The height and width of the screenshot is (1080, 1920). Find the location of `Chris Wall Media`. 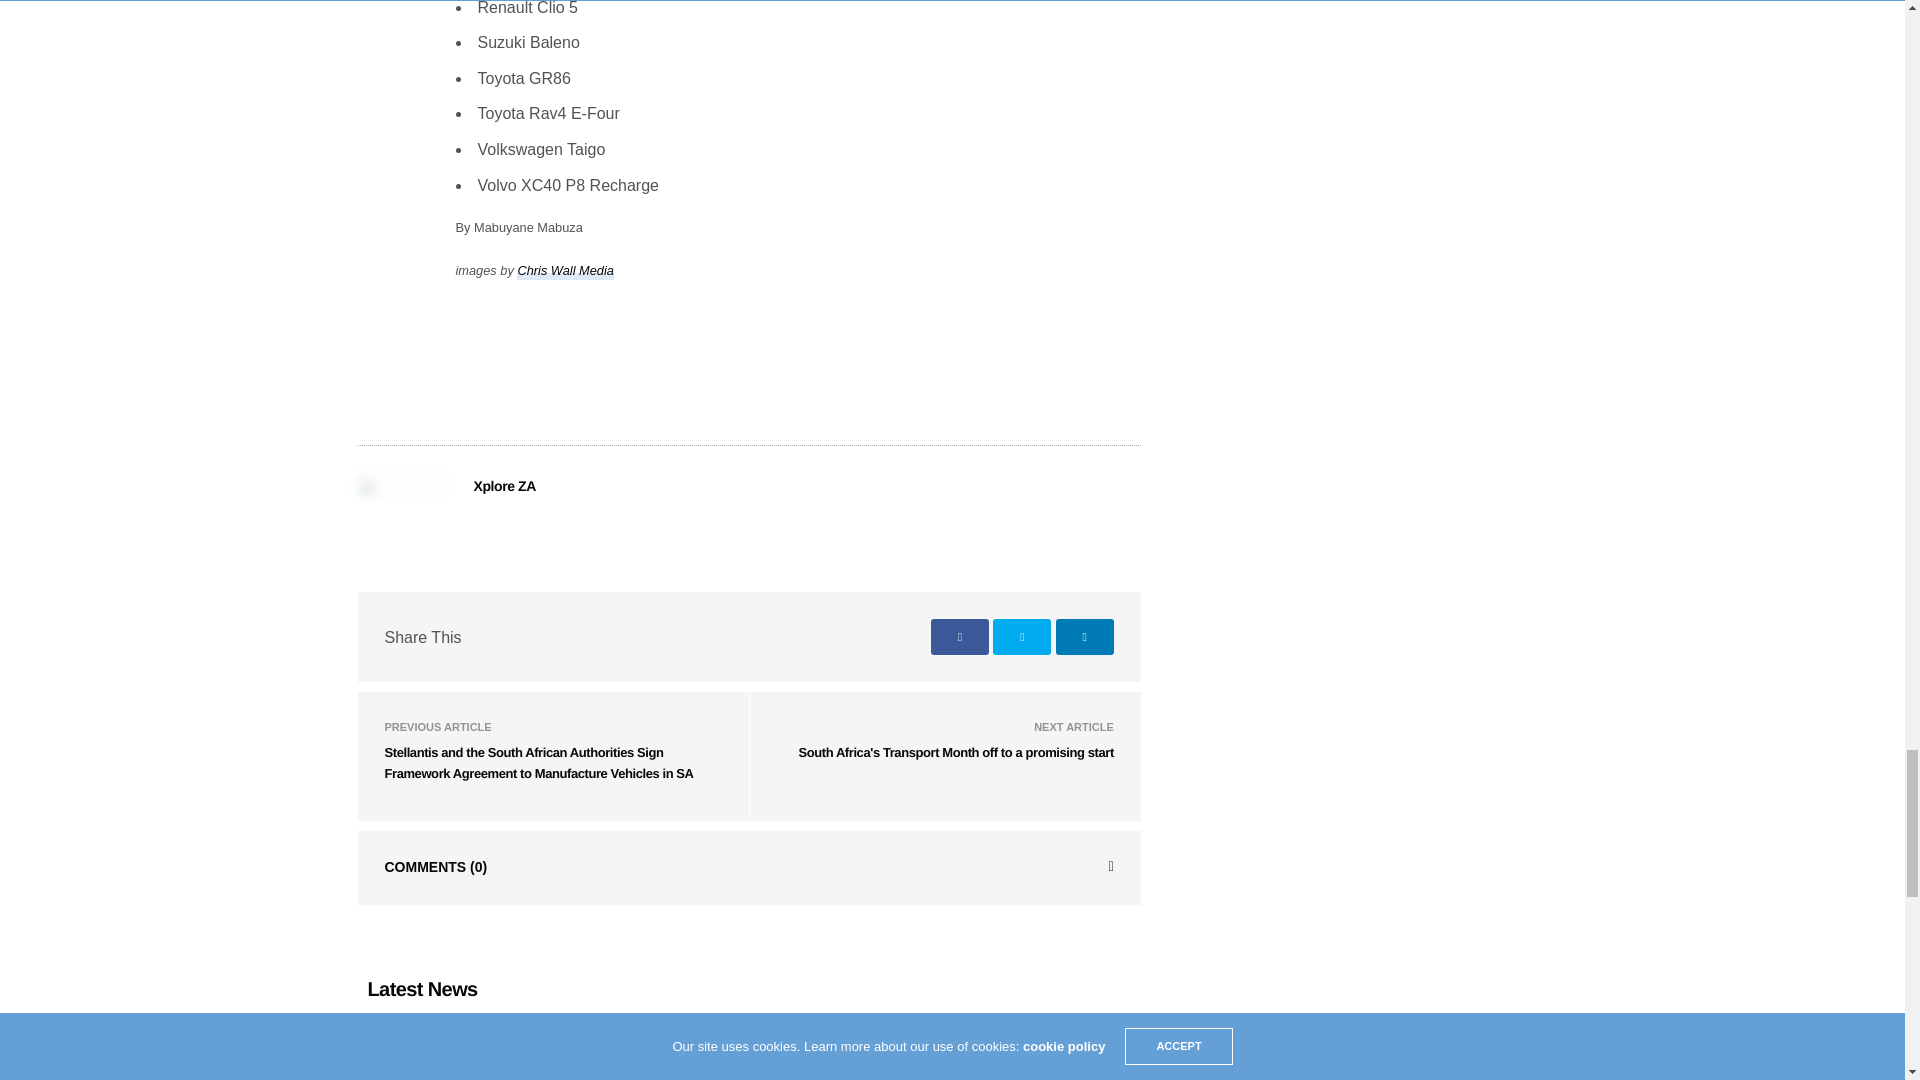

Chris Wall Media is located at coordinates (565, 271).